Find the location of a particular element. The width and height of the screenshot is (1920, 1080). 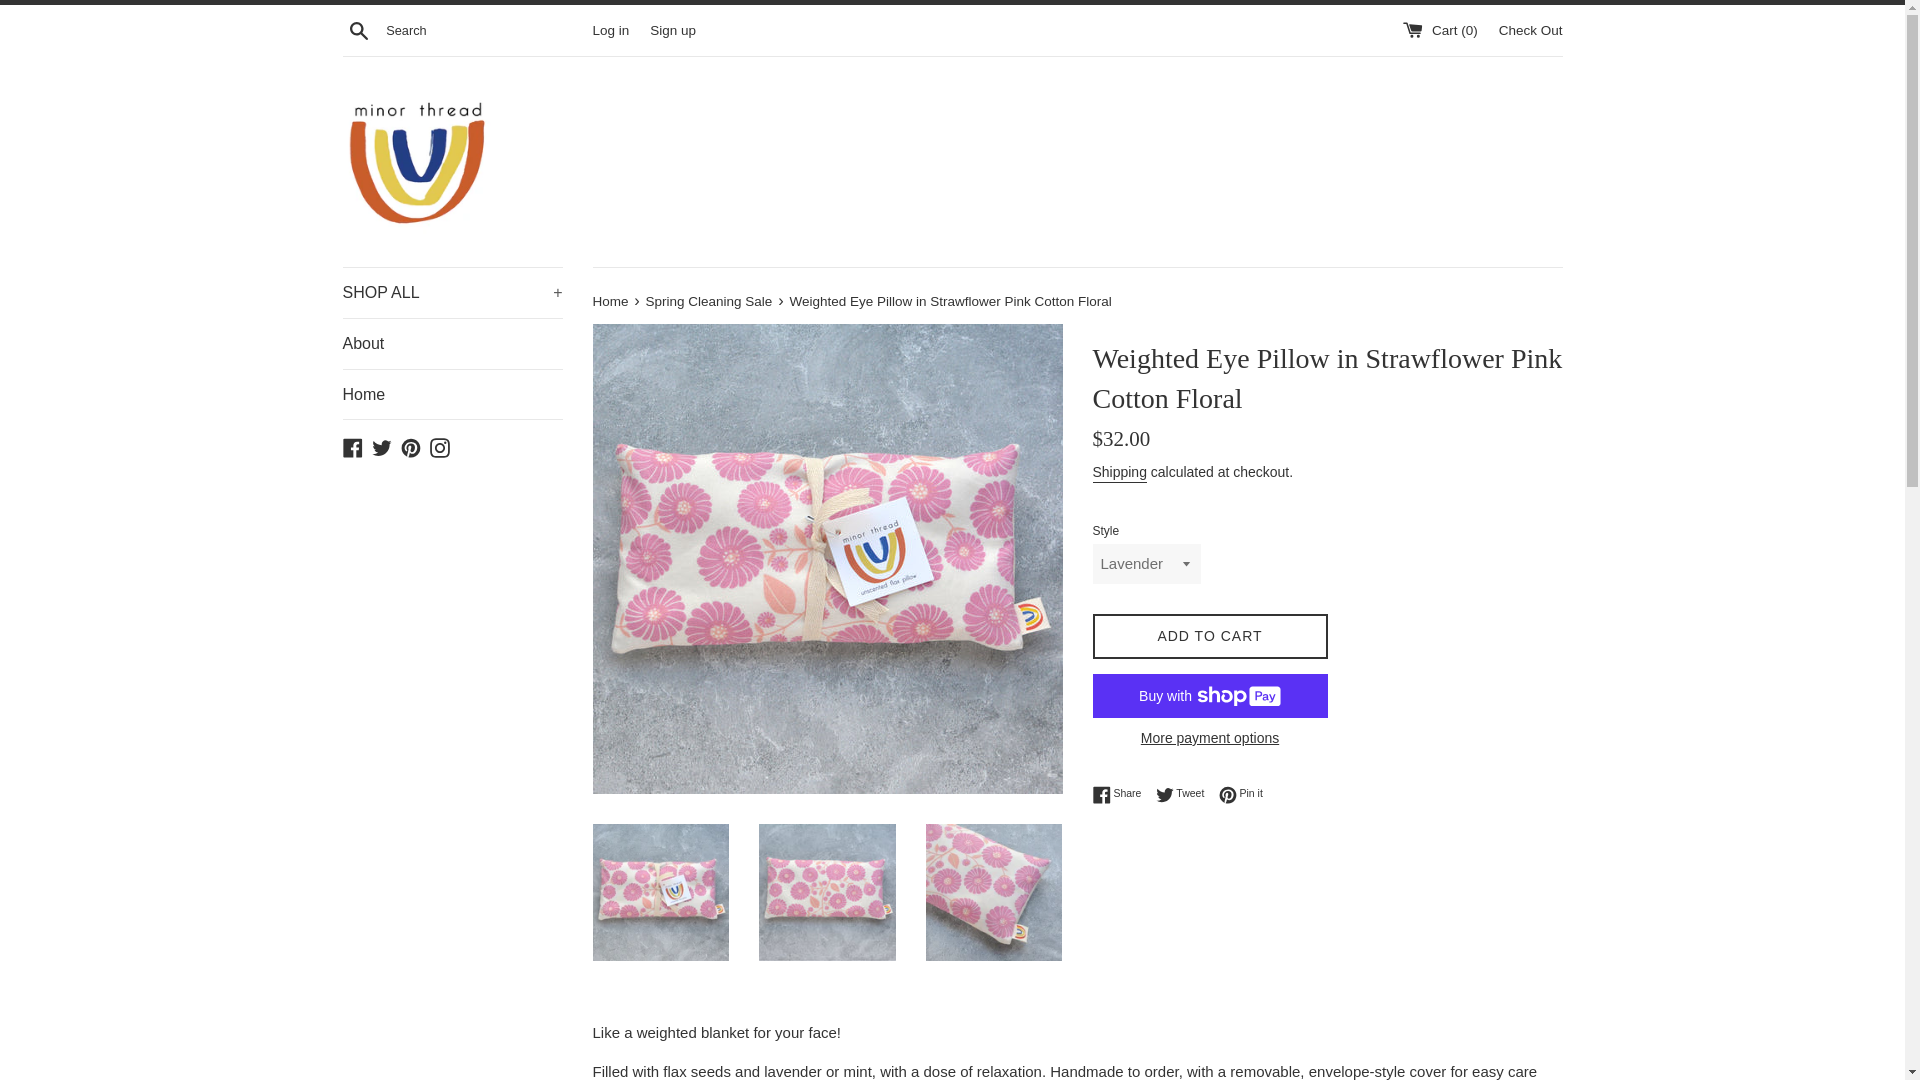

Instagram is located at coordinates (1121, 794).